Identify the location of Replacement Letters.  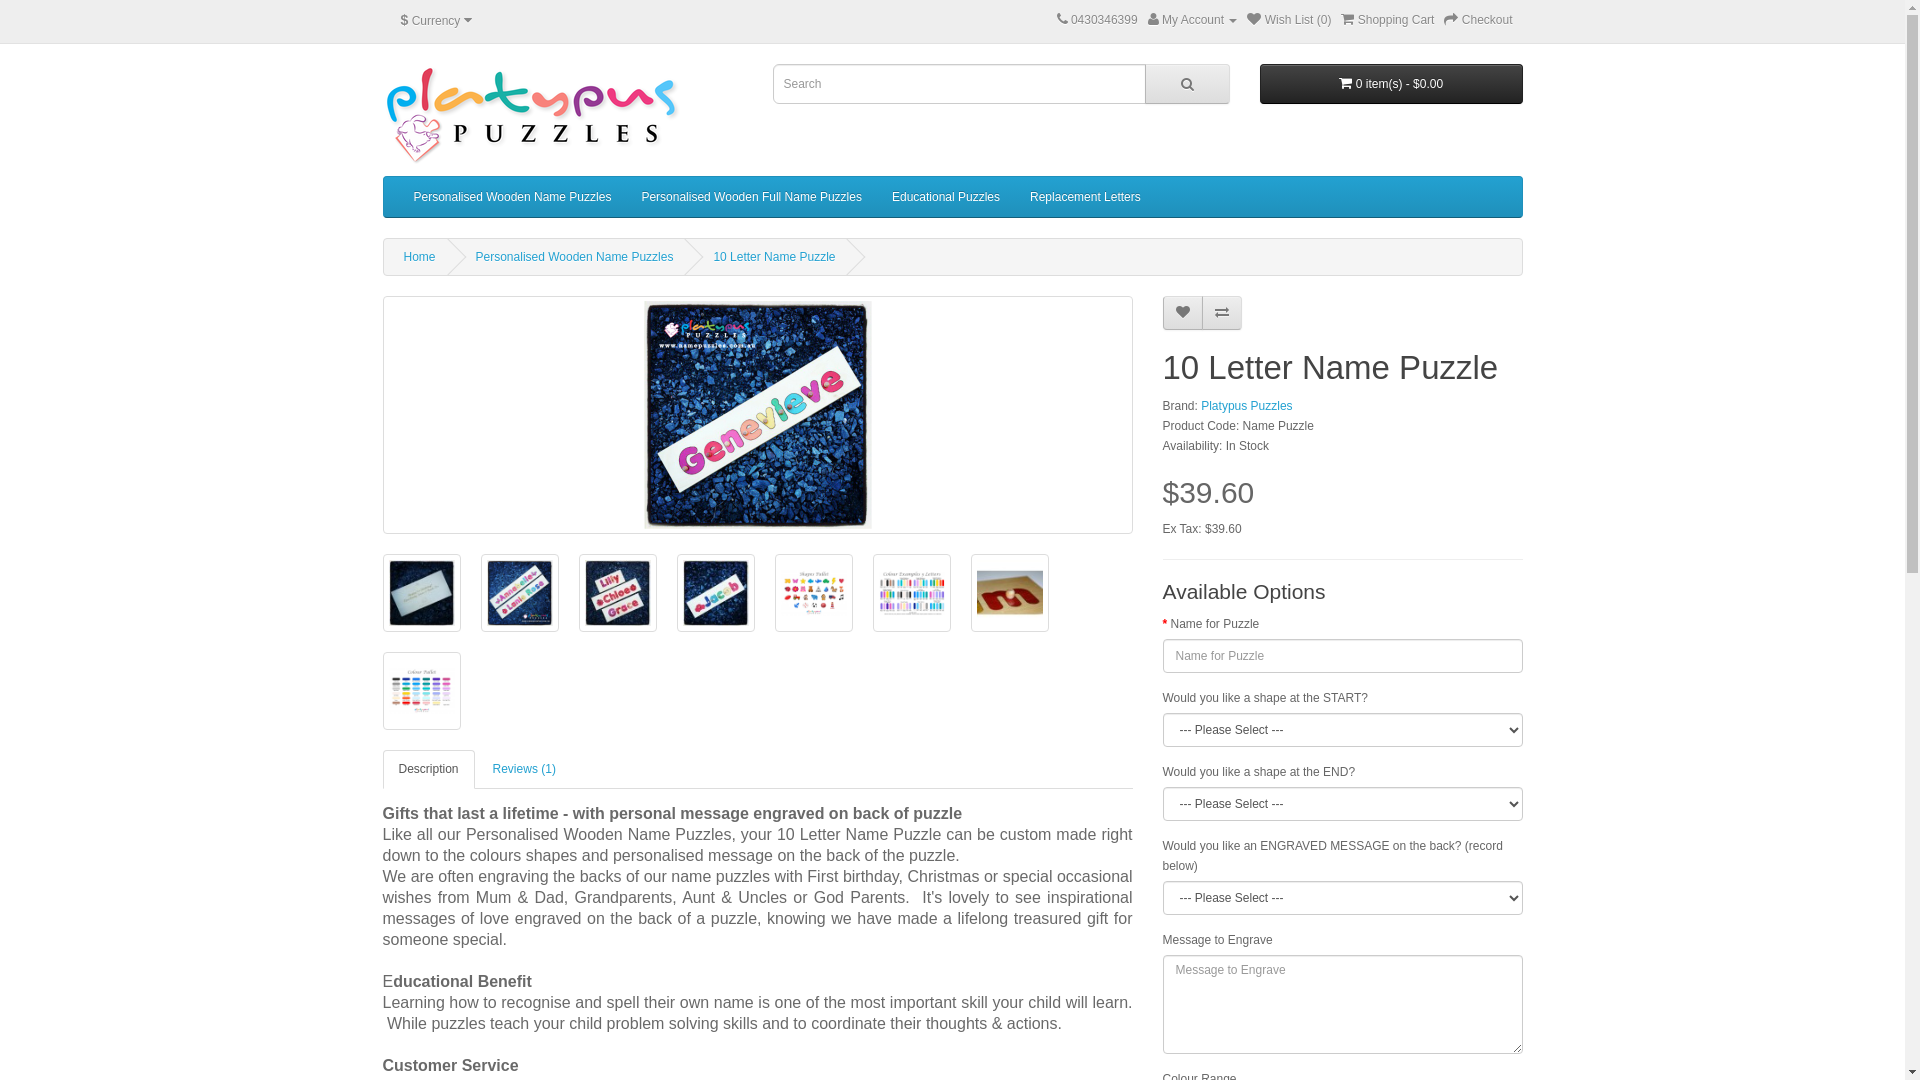
(1086, 197).